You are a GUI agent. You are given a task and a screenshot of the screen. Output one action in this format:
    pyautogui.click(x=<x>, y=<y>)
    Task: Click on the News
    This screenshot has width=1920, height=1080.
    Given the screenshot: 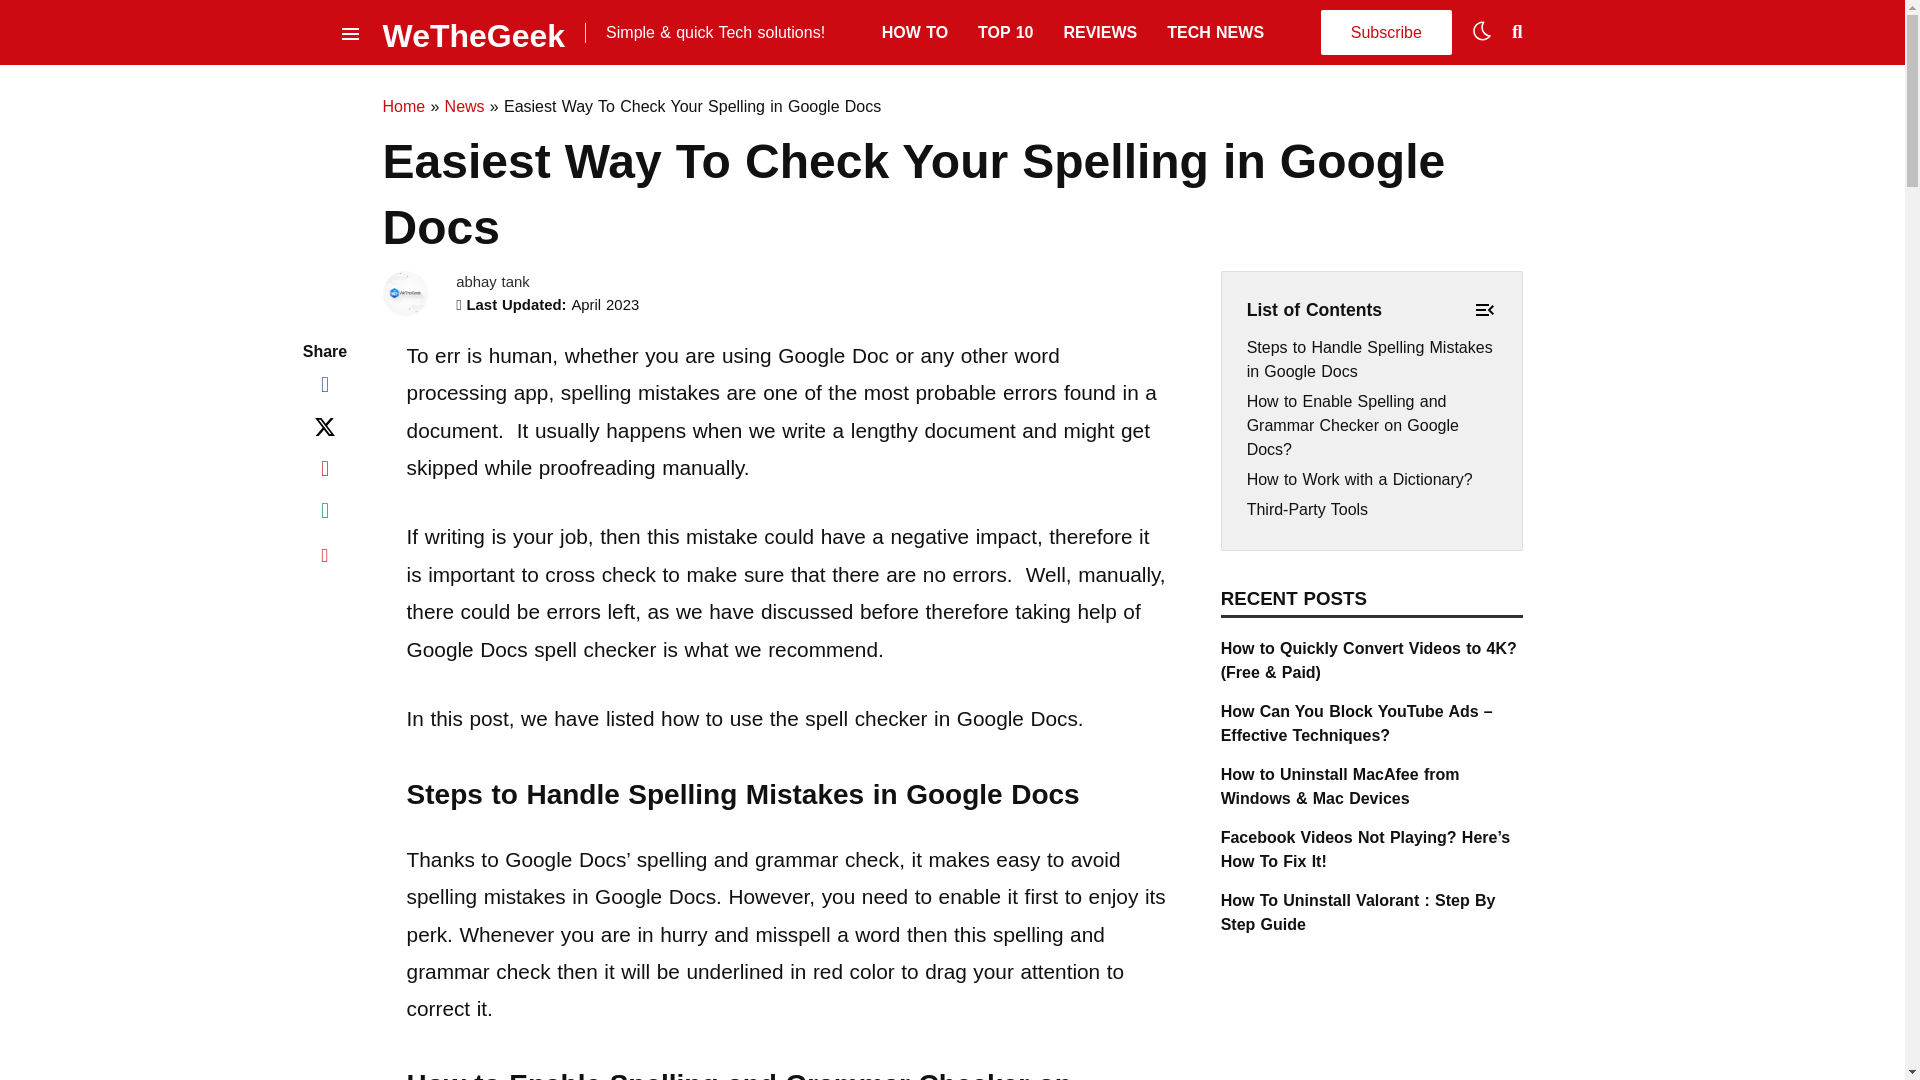 What is the action you would take?
    pyautogui.click(x=465, y=106)
    